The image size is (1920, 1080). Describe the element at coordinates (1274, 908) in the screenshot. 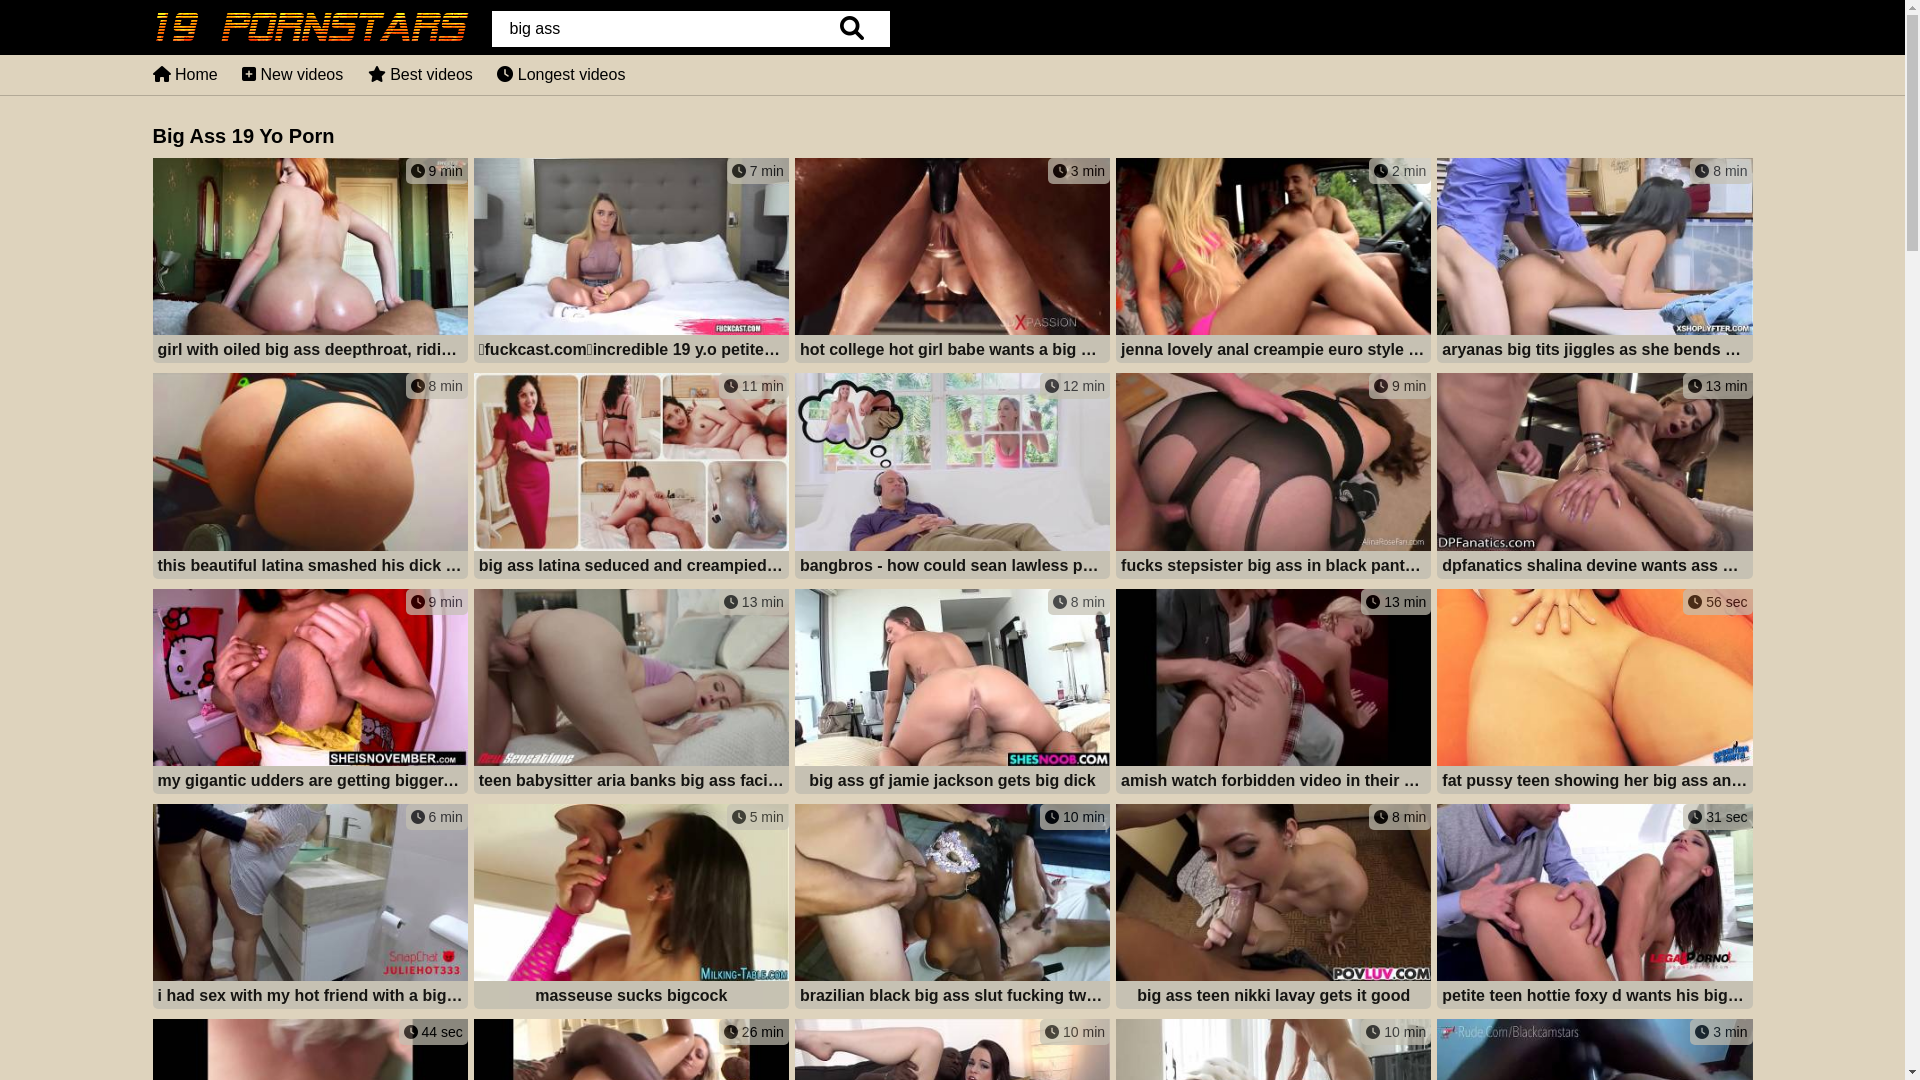

I see `8 min
big ass teen nikki lavay gets it good` at that location.